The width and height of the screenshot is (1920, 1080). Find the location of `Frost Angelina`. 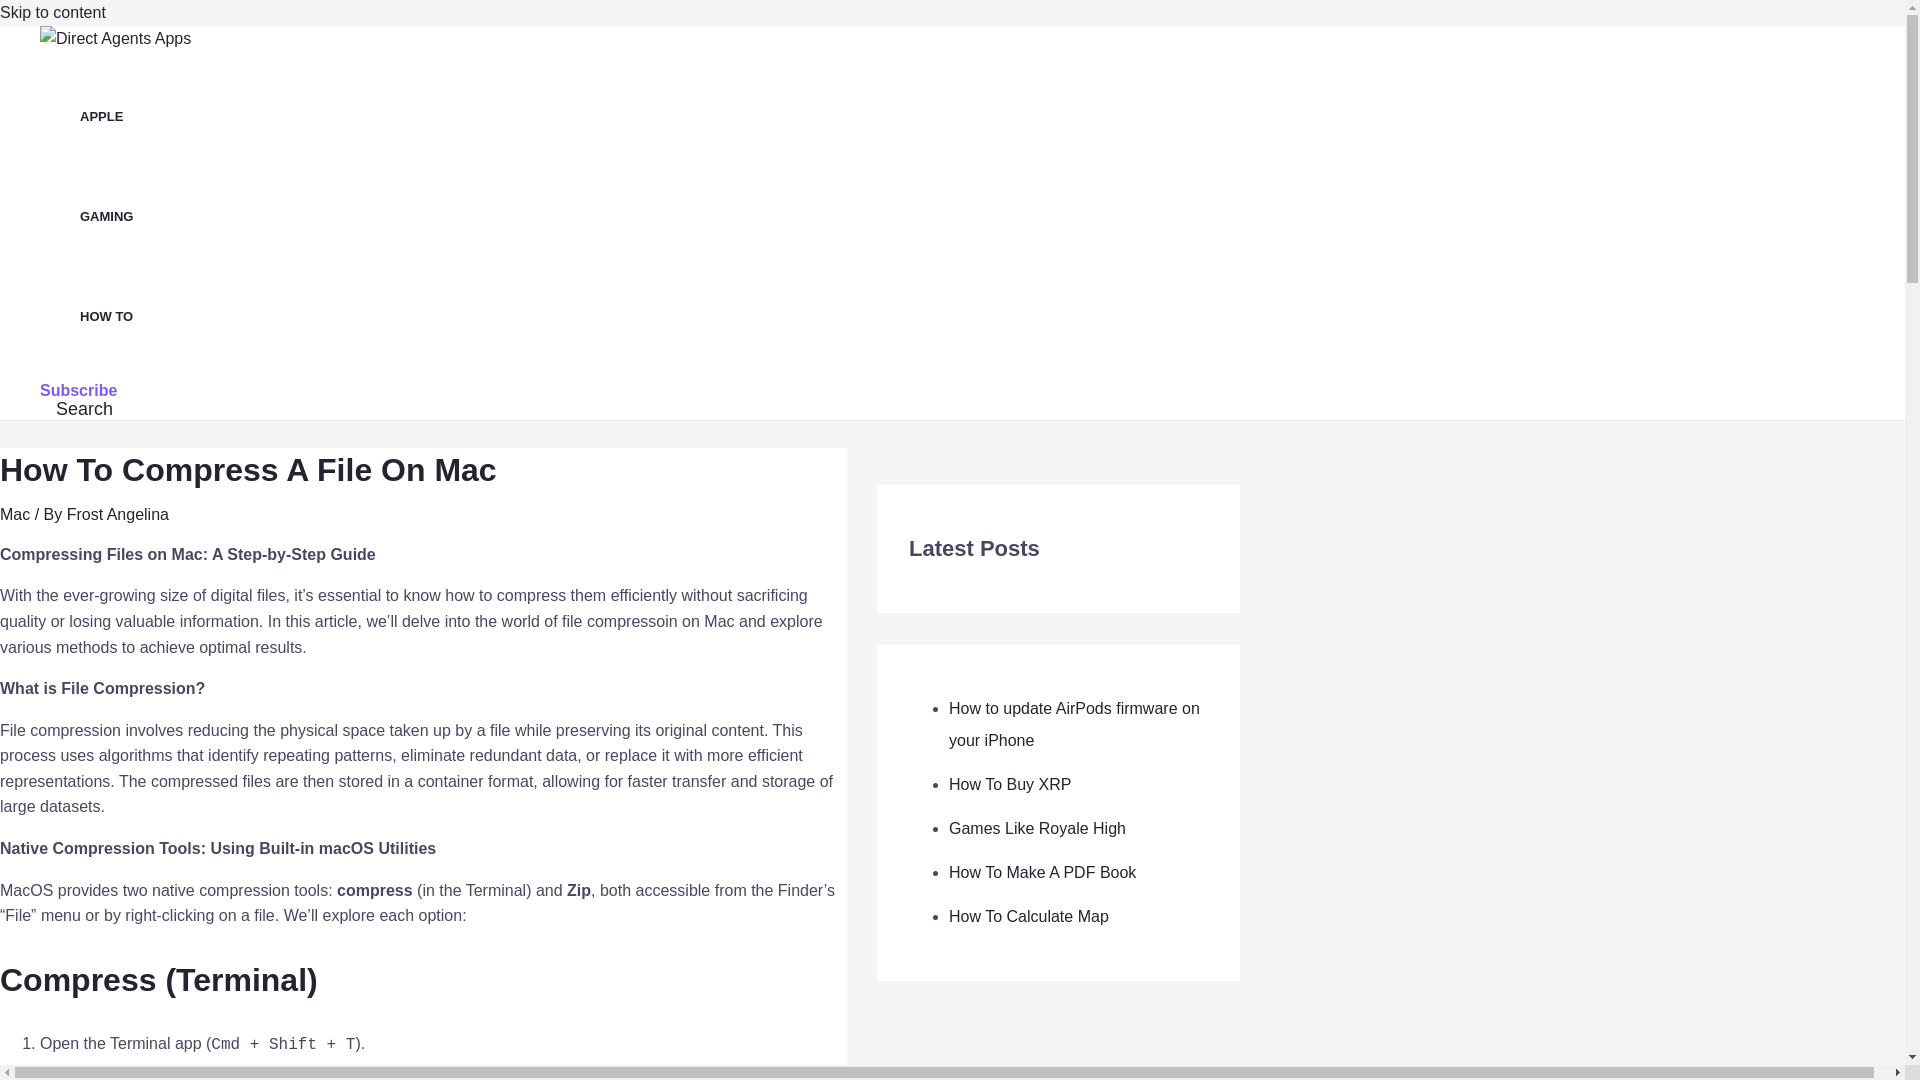

Frost Angelina is located at coordinates (118, 514).